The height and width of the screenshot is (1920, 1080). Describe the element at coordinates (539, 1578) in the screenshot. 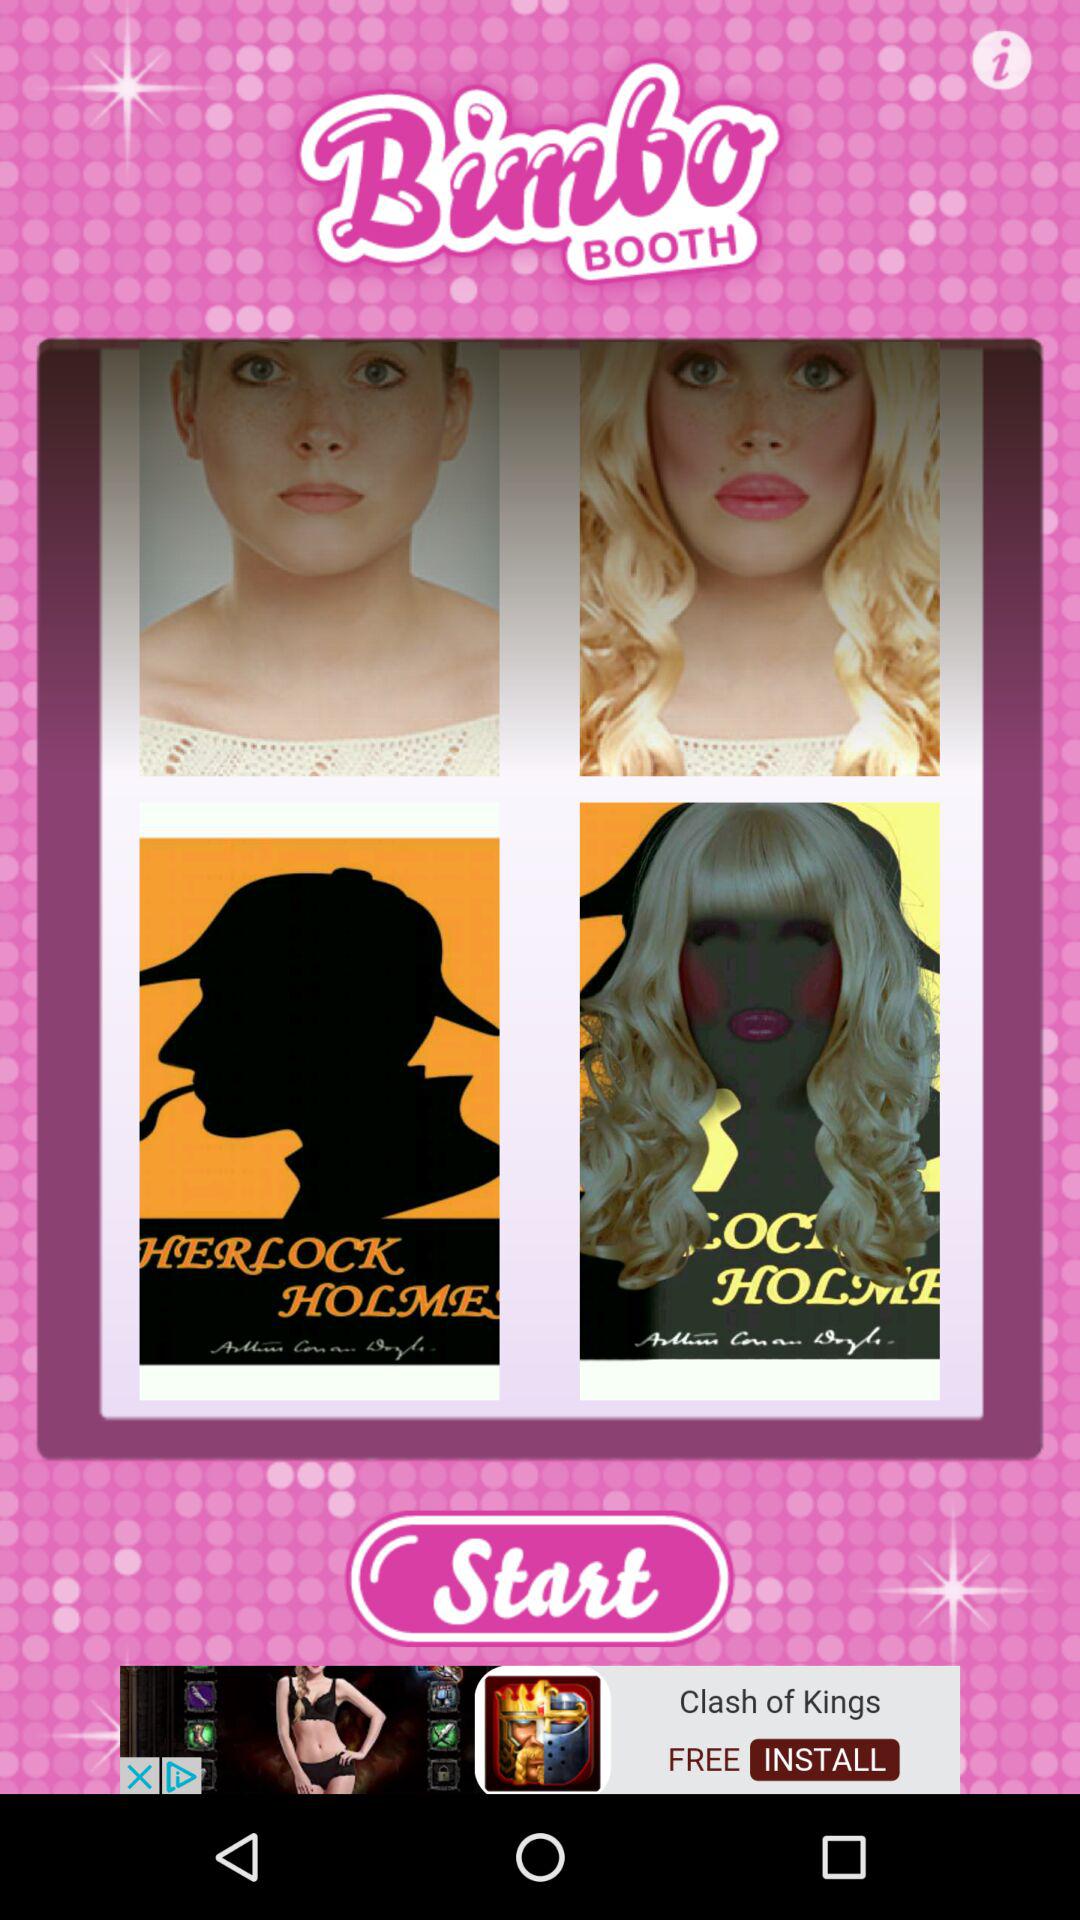

I see `go to start obstion` at that location.